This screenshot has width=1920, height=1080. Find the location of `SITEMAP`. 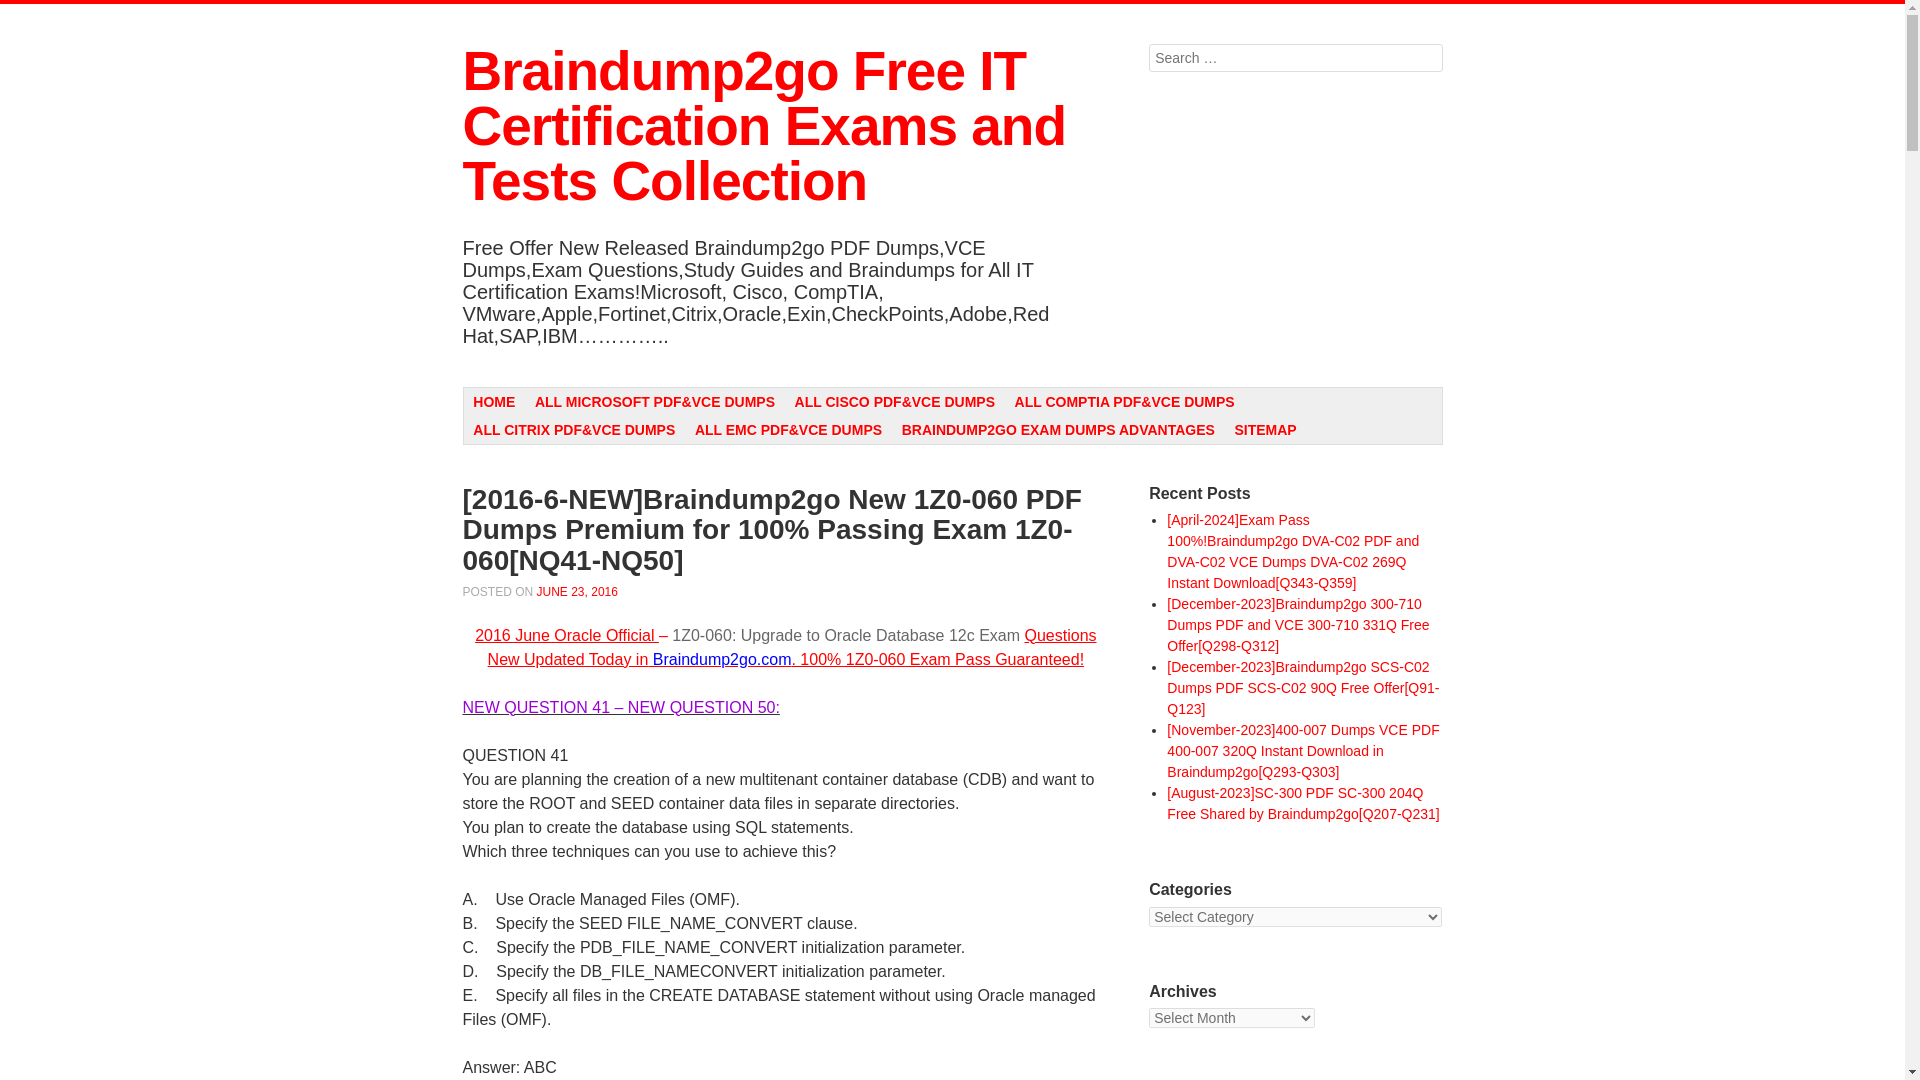

SITEMAP is located at coordinates (1266, 429).